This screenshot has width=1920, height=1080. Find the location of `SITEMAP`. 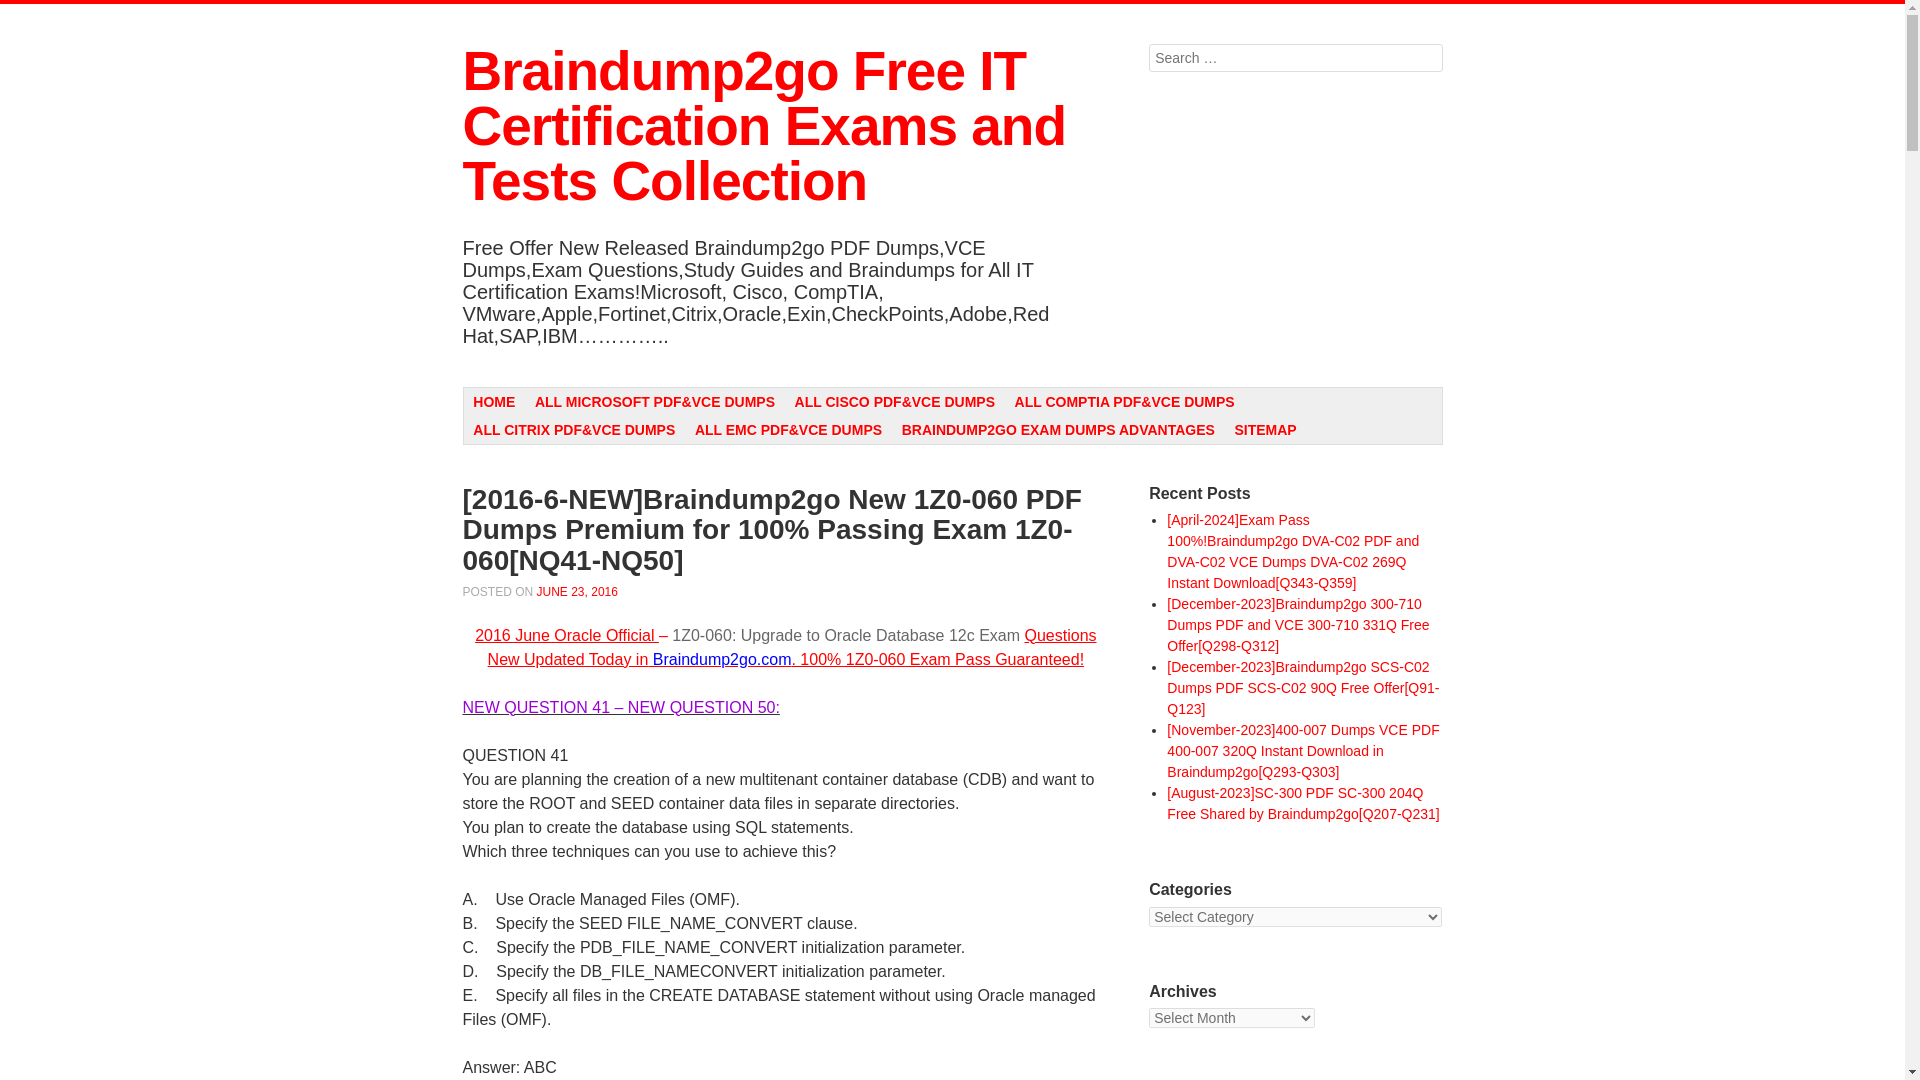

SITEMAP is located at coordinates (1266, 429).